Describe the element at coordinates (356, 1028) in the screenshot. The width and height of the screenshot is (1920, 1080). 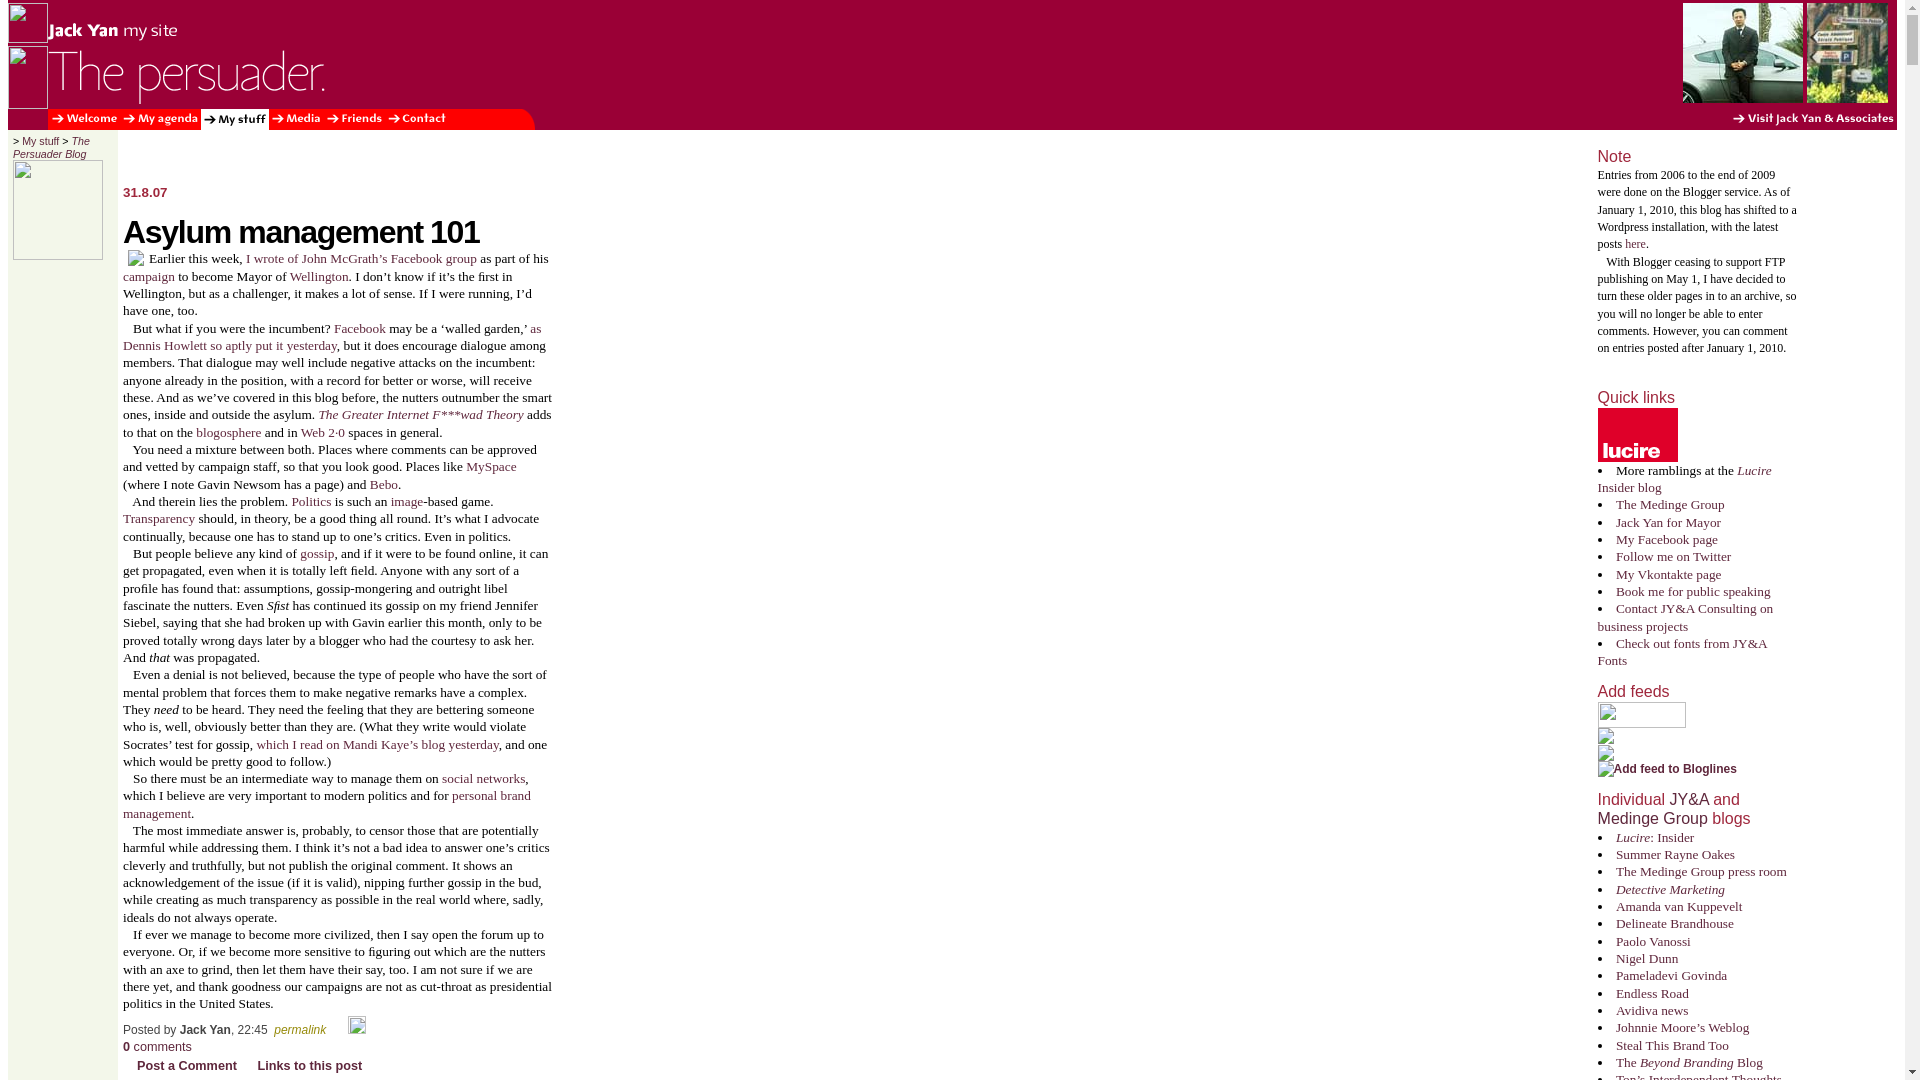
I see `Edit Post` at that location.